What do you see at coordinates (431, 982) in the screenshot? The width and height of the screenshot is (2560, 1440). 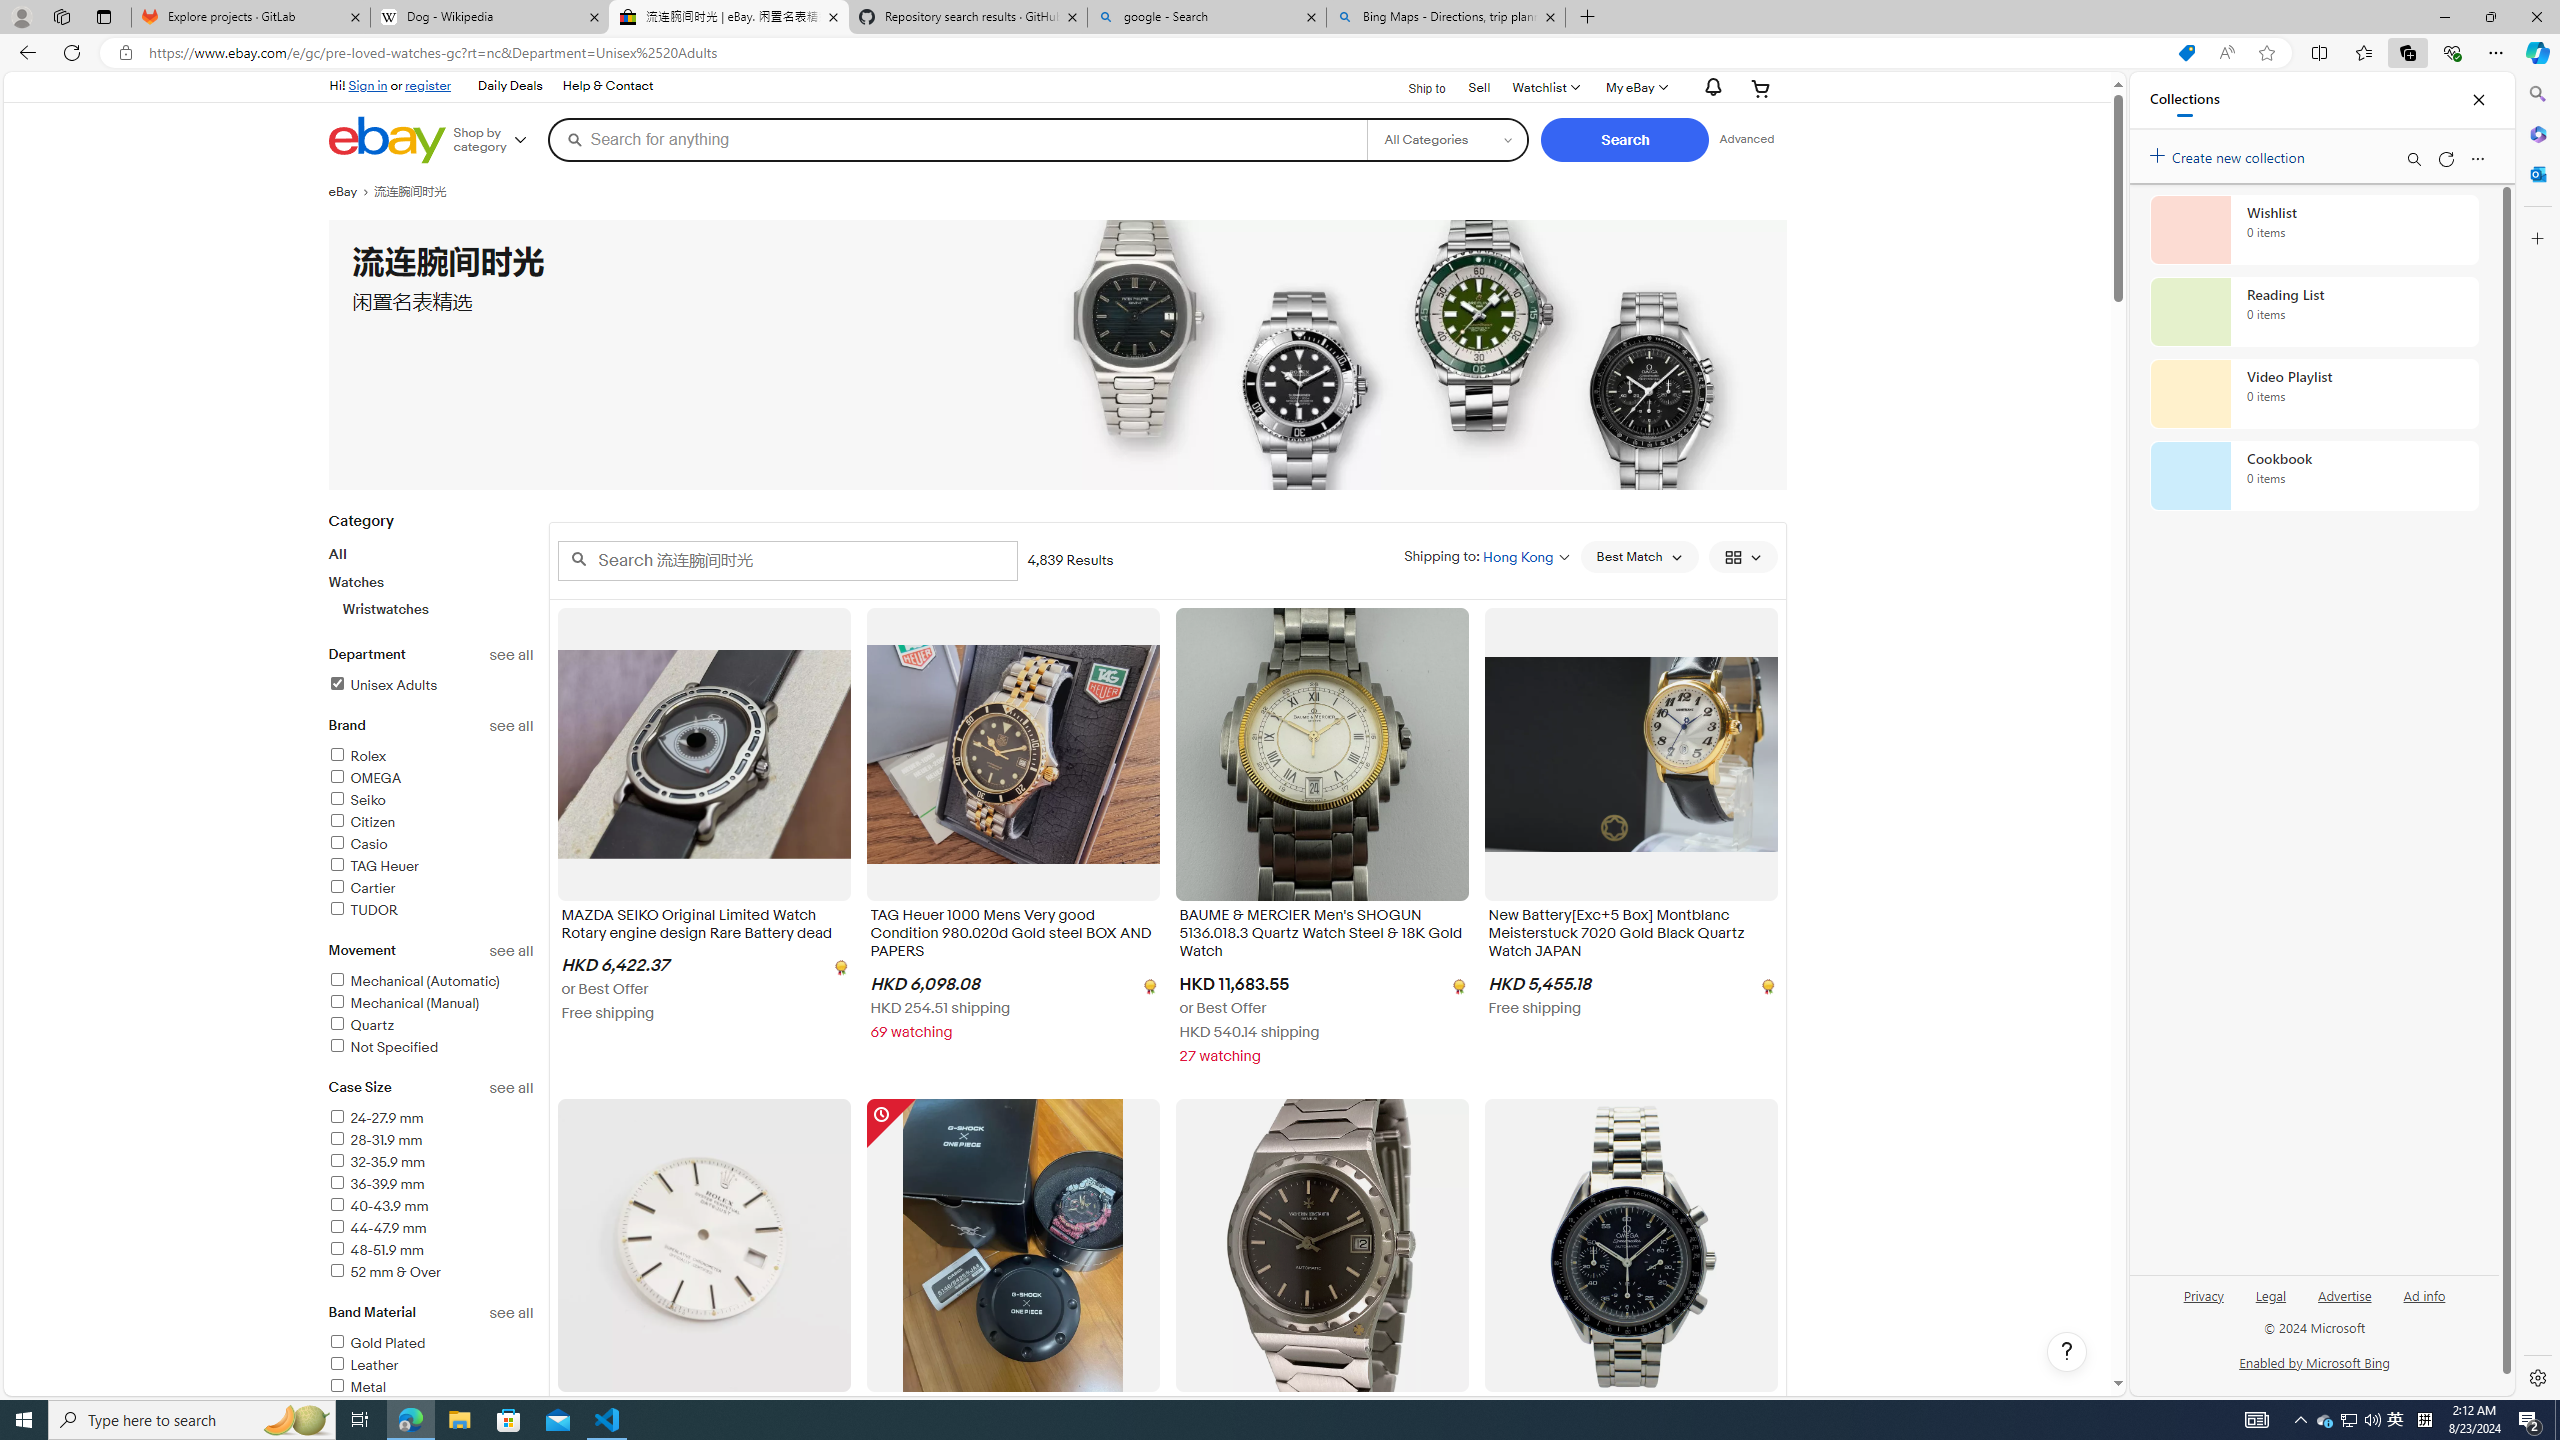 I see `Mechanical (Automatic)` at bounding box center [431, 982].